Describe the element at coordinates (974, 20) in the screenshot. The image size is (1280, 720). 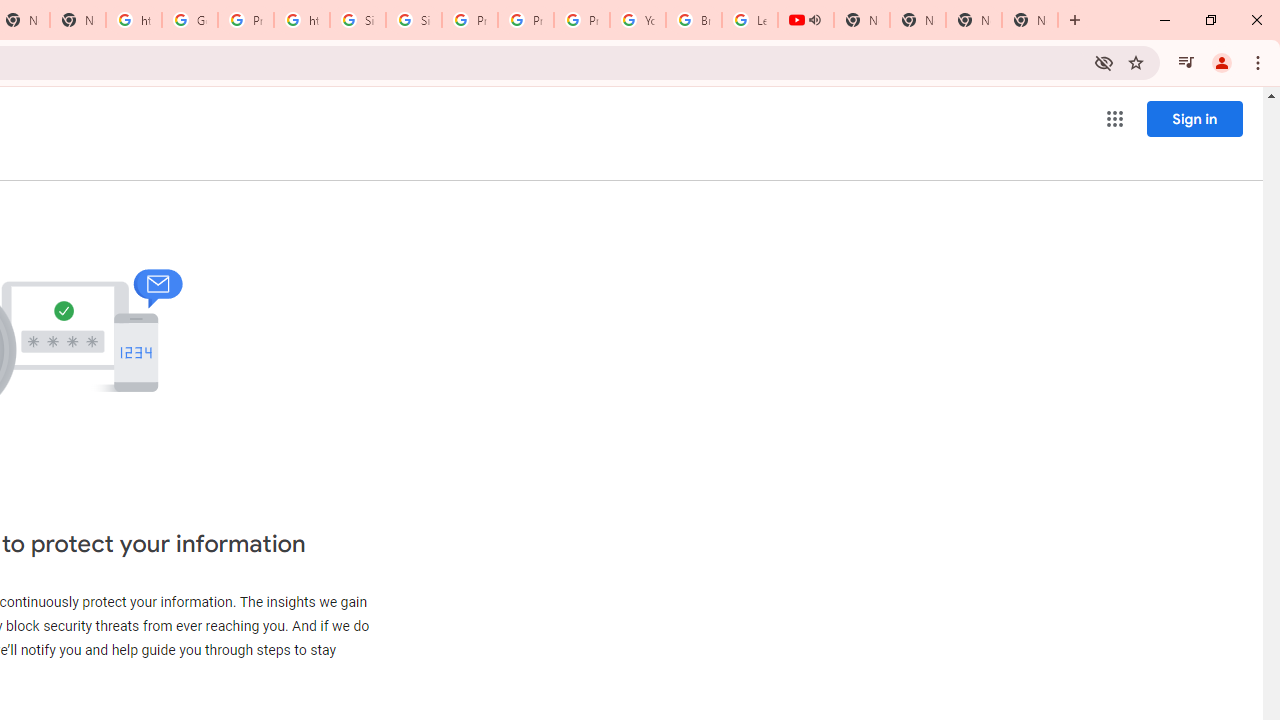
I see `New Tab` at that location.